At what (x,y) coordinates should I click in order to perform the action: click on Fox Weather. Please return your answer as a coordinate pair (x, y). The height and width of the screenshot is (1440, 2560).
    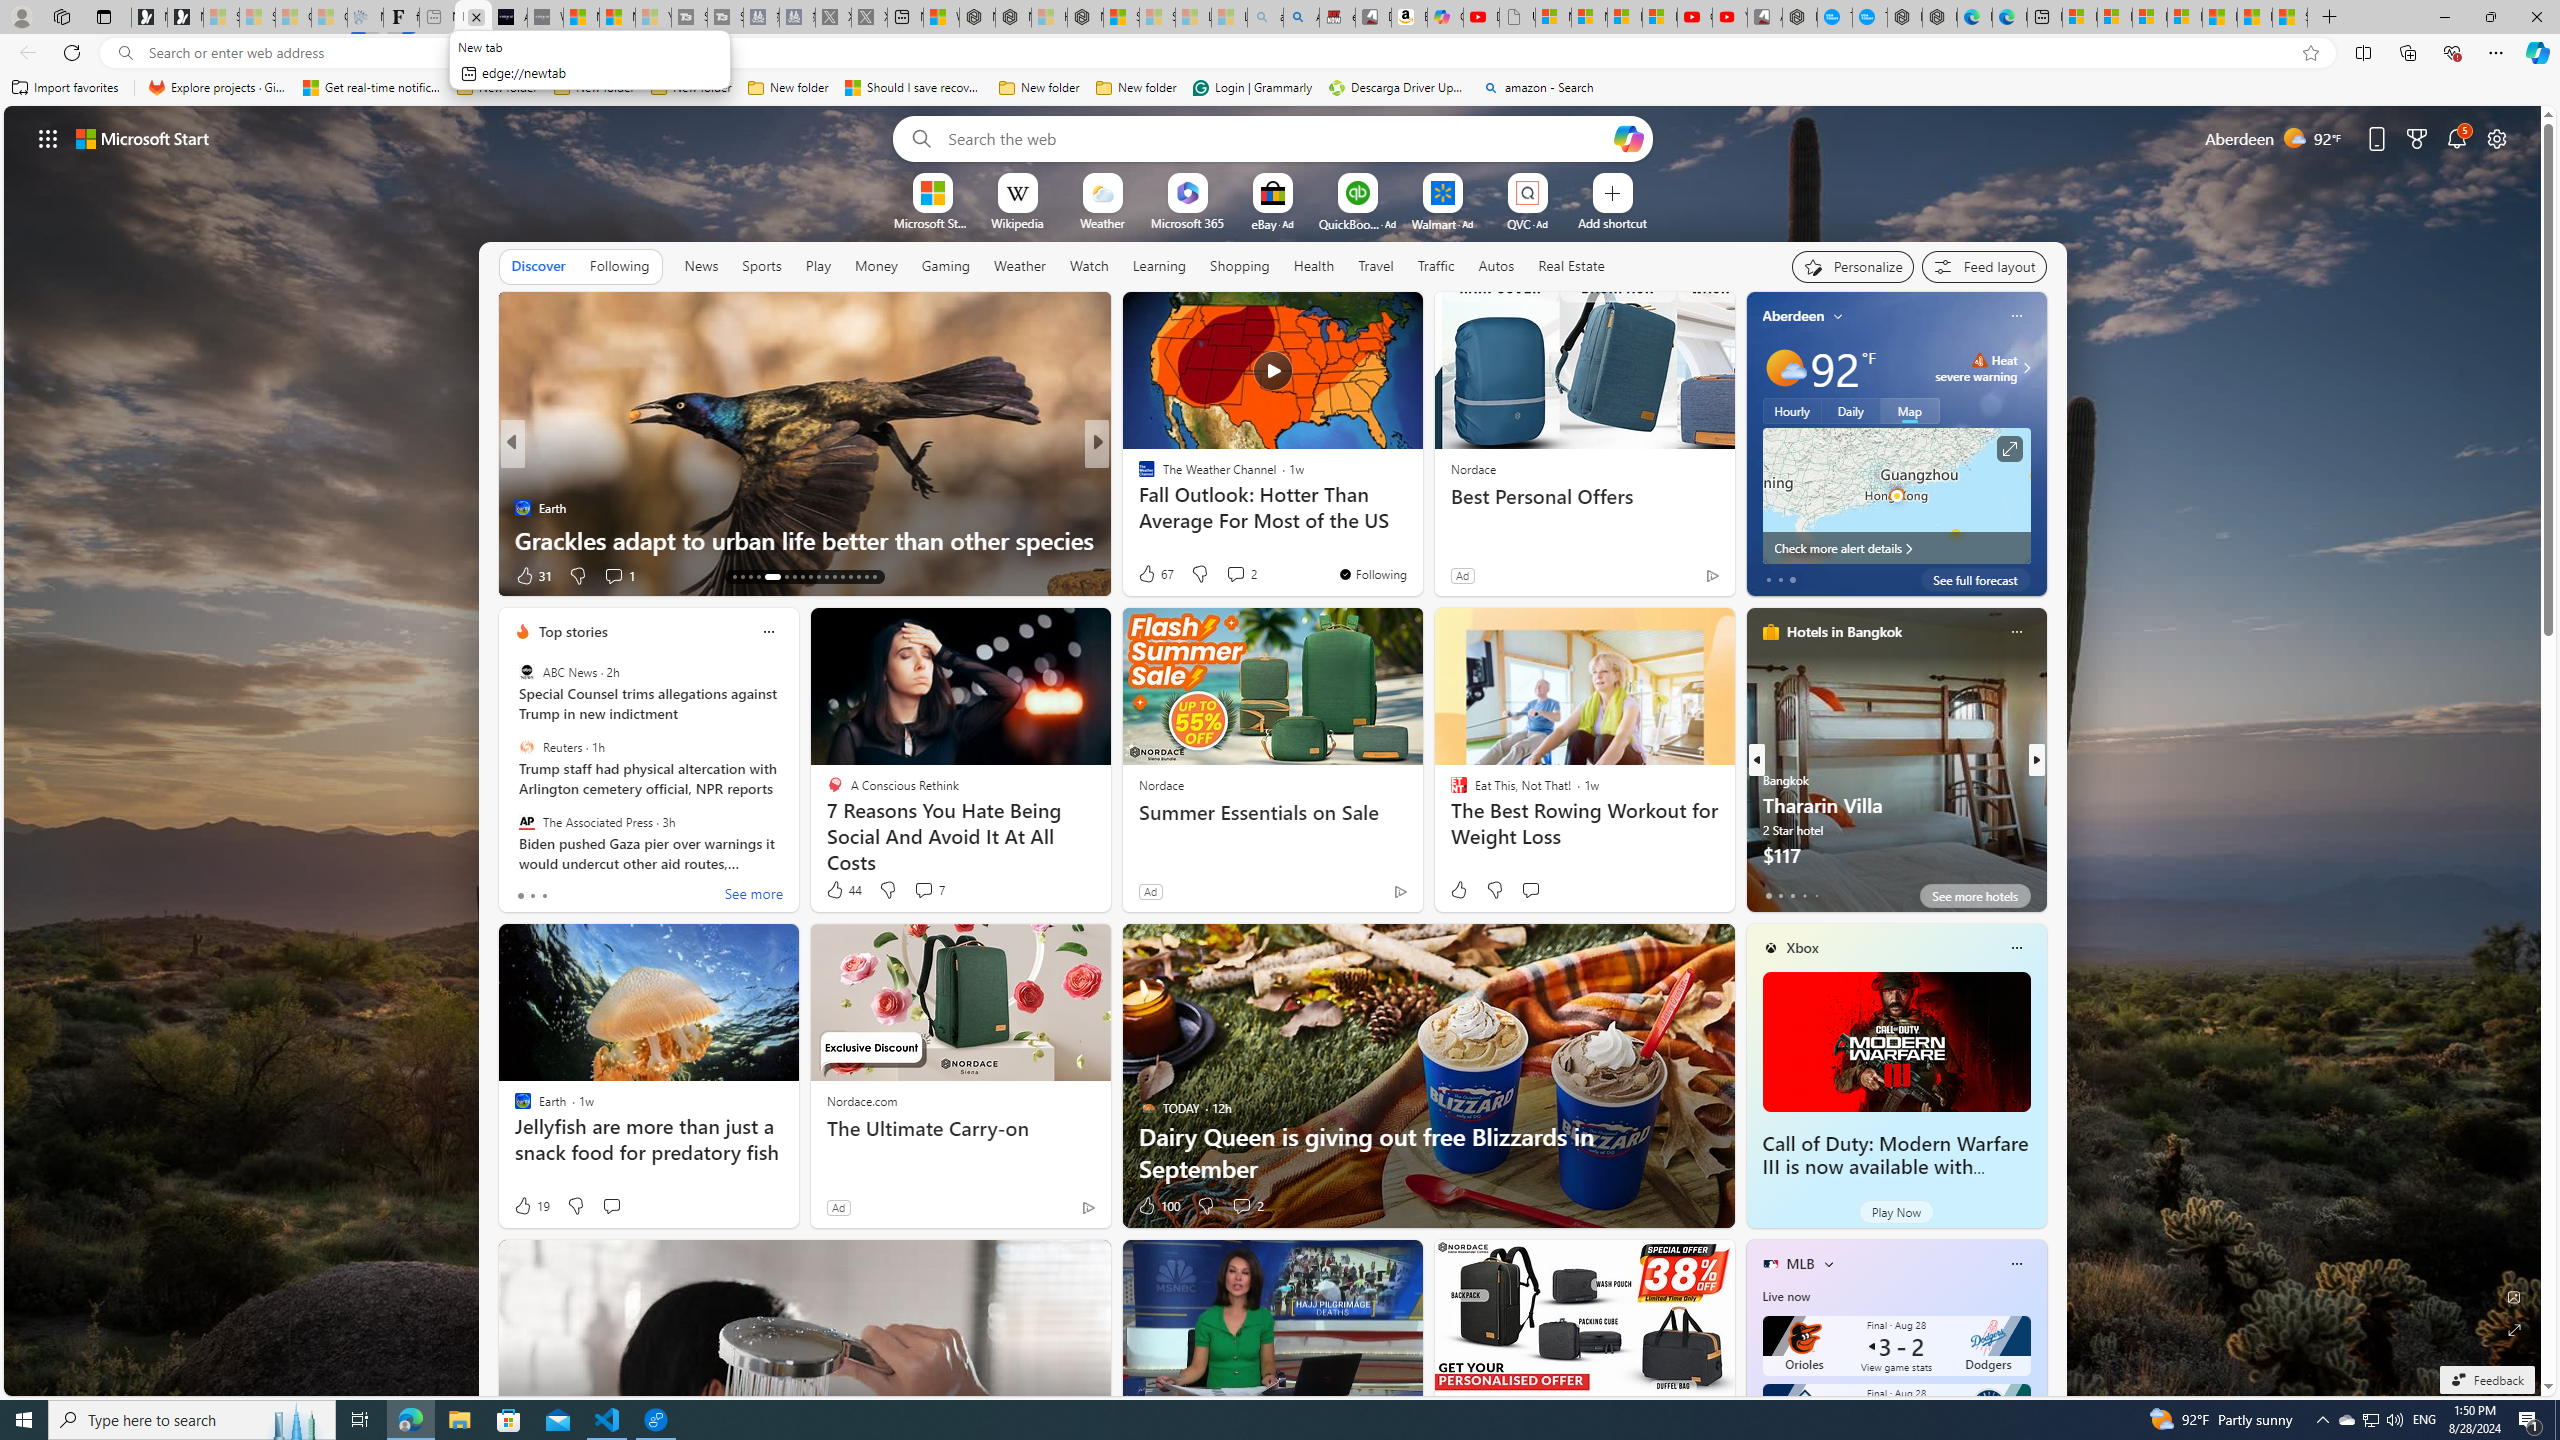
    Looking at the image, I should click on (1137, 476).